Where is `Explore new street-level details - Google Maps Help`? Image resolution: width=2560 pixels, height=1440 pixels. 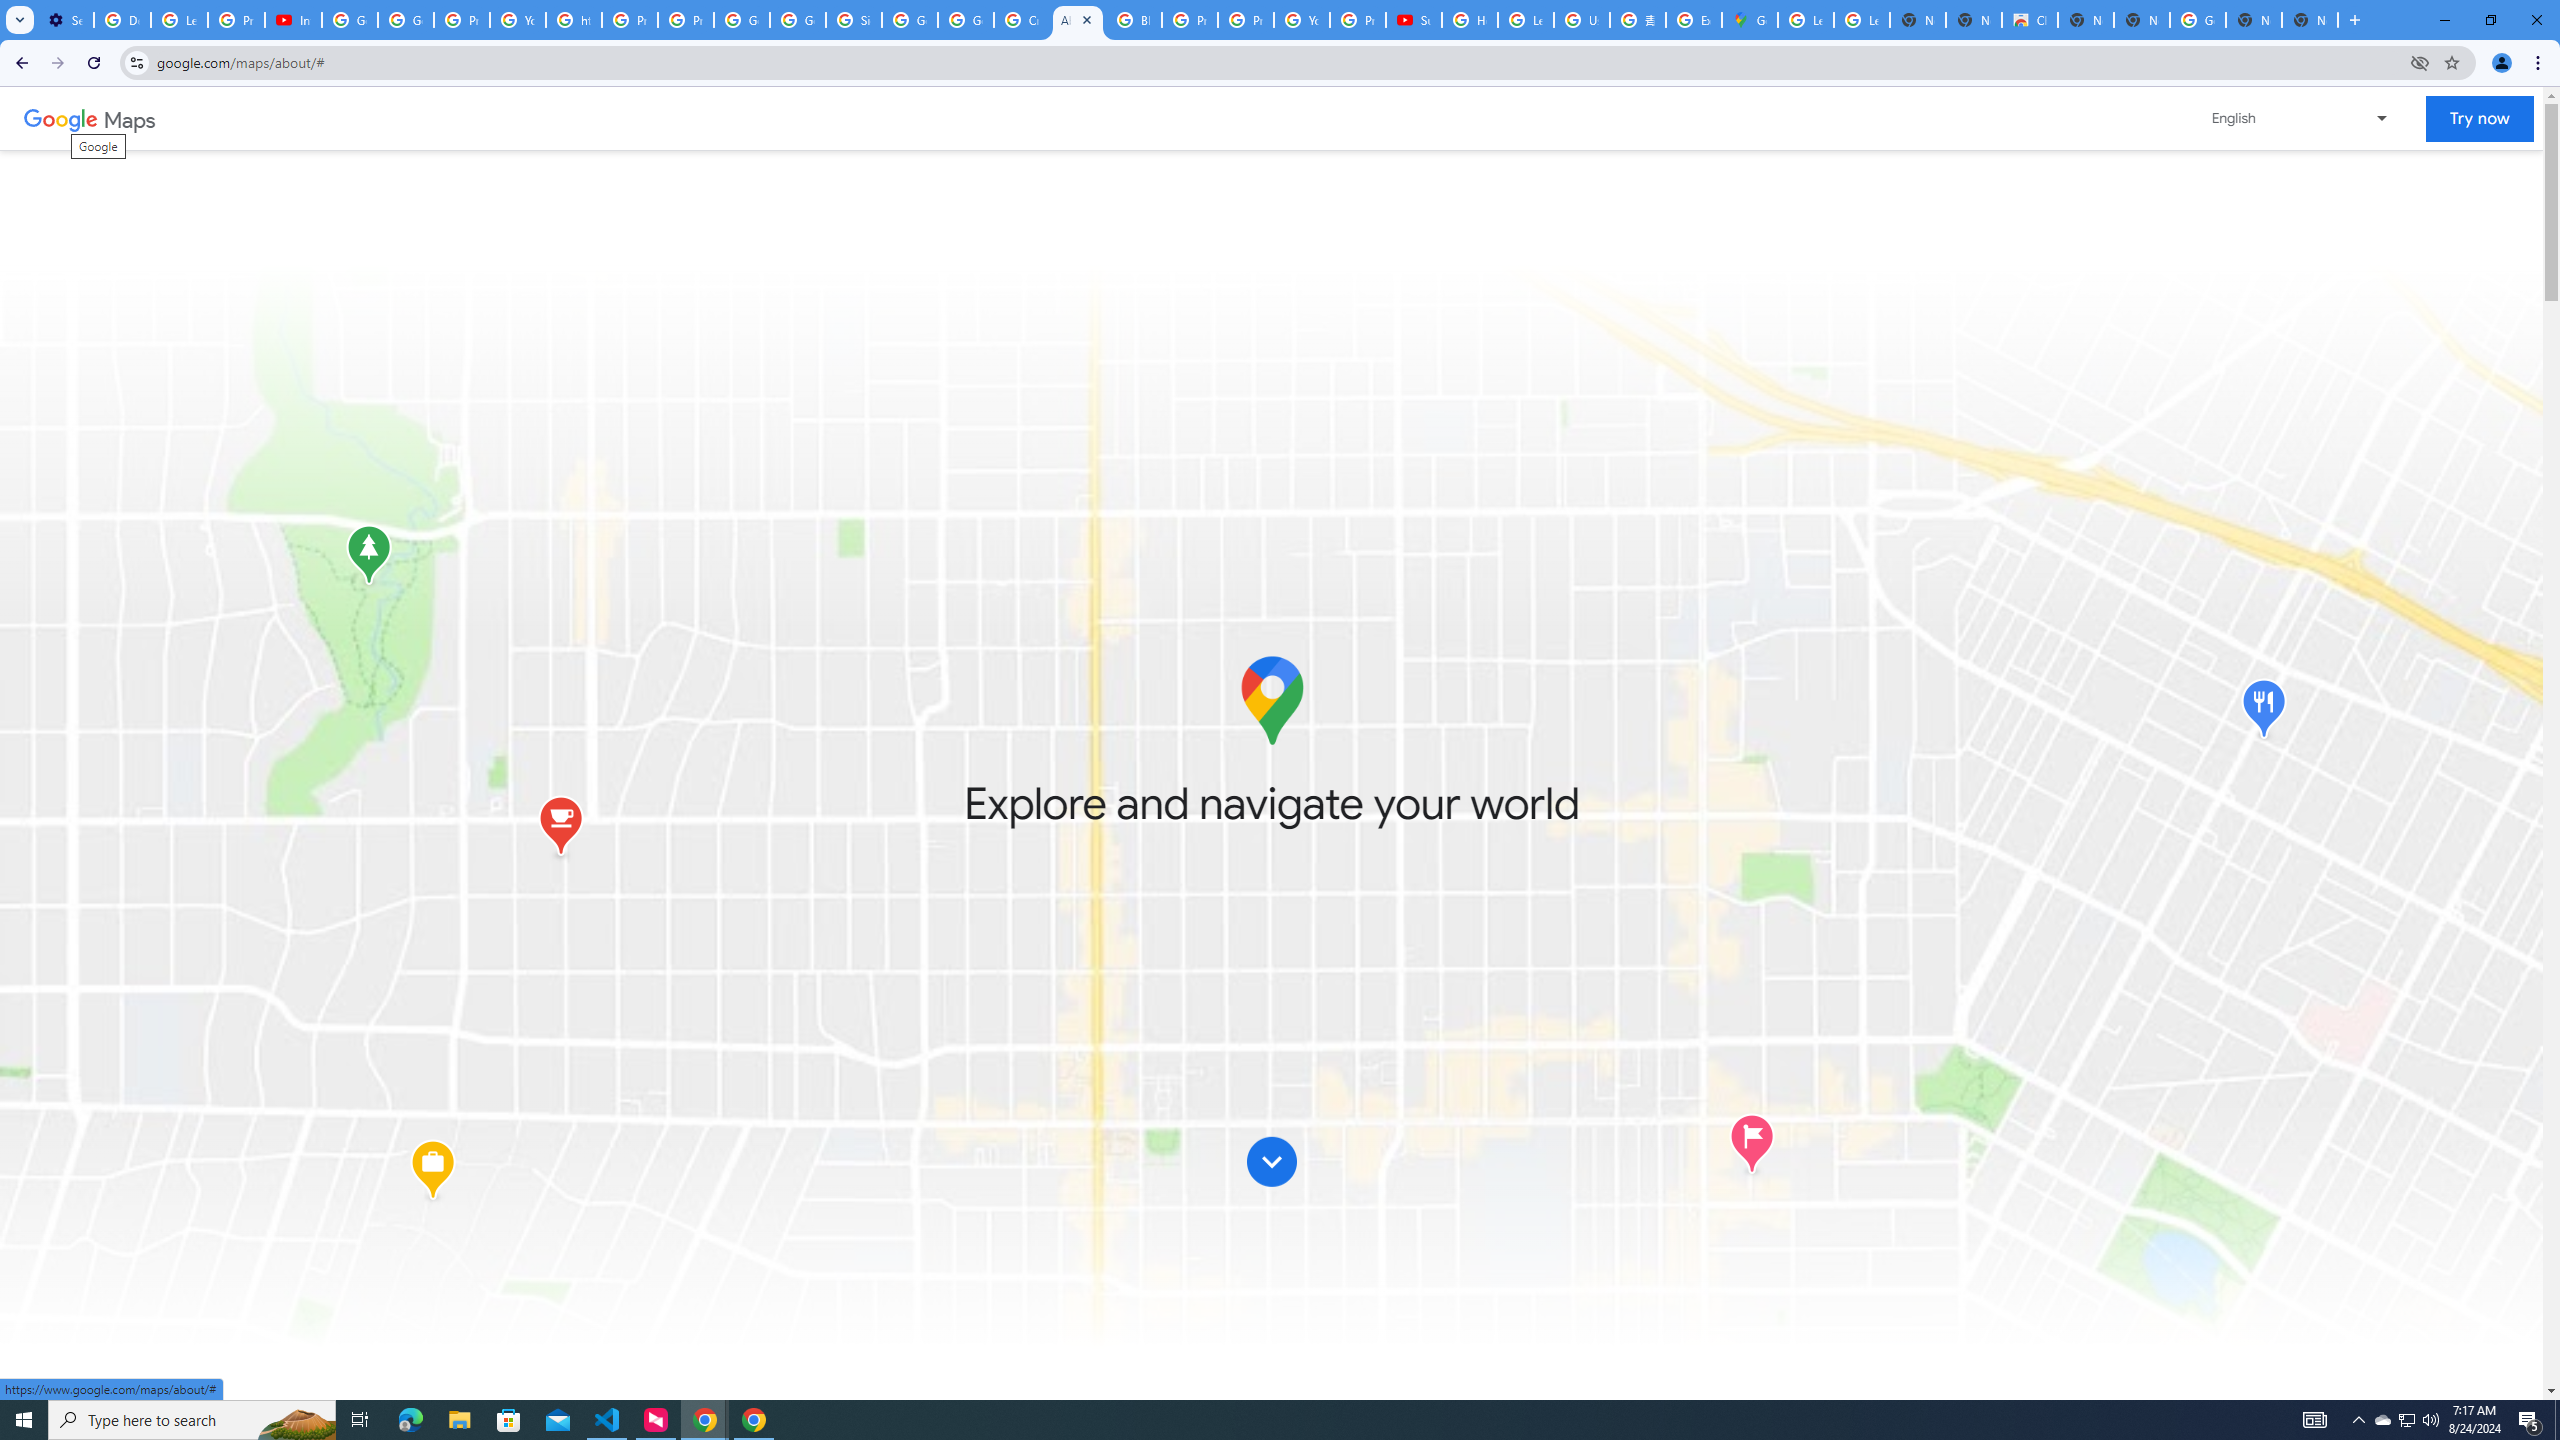 Explore new street-level details - Google Maps Help is located at coordinates (1693, 20).